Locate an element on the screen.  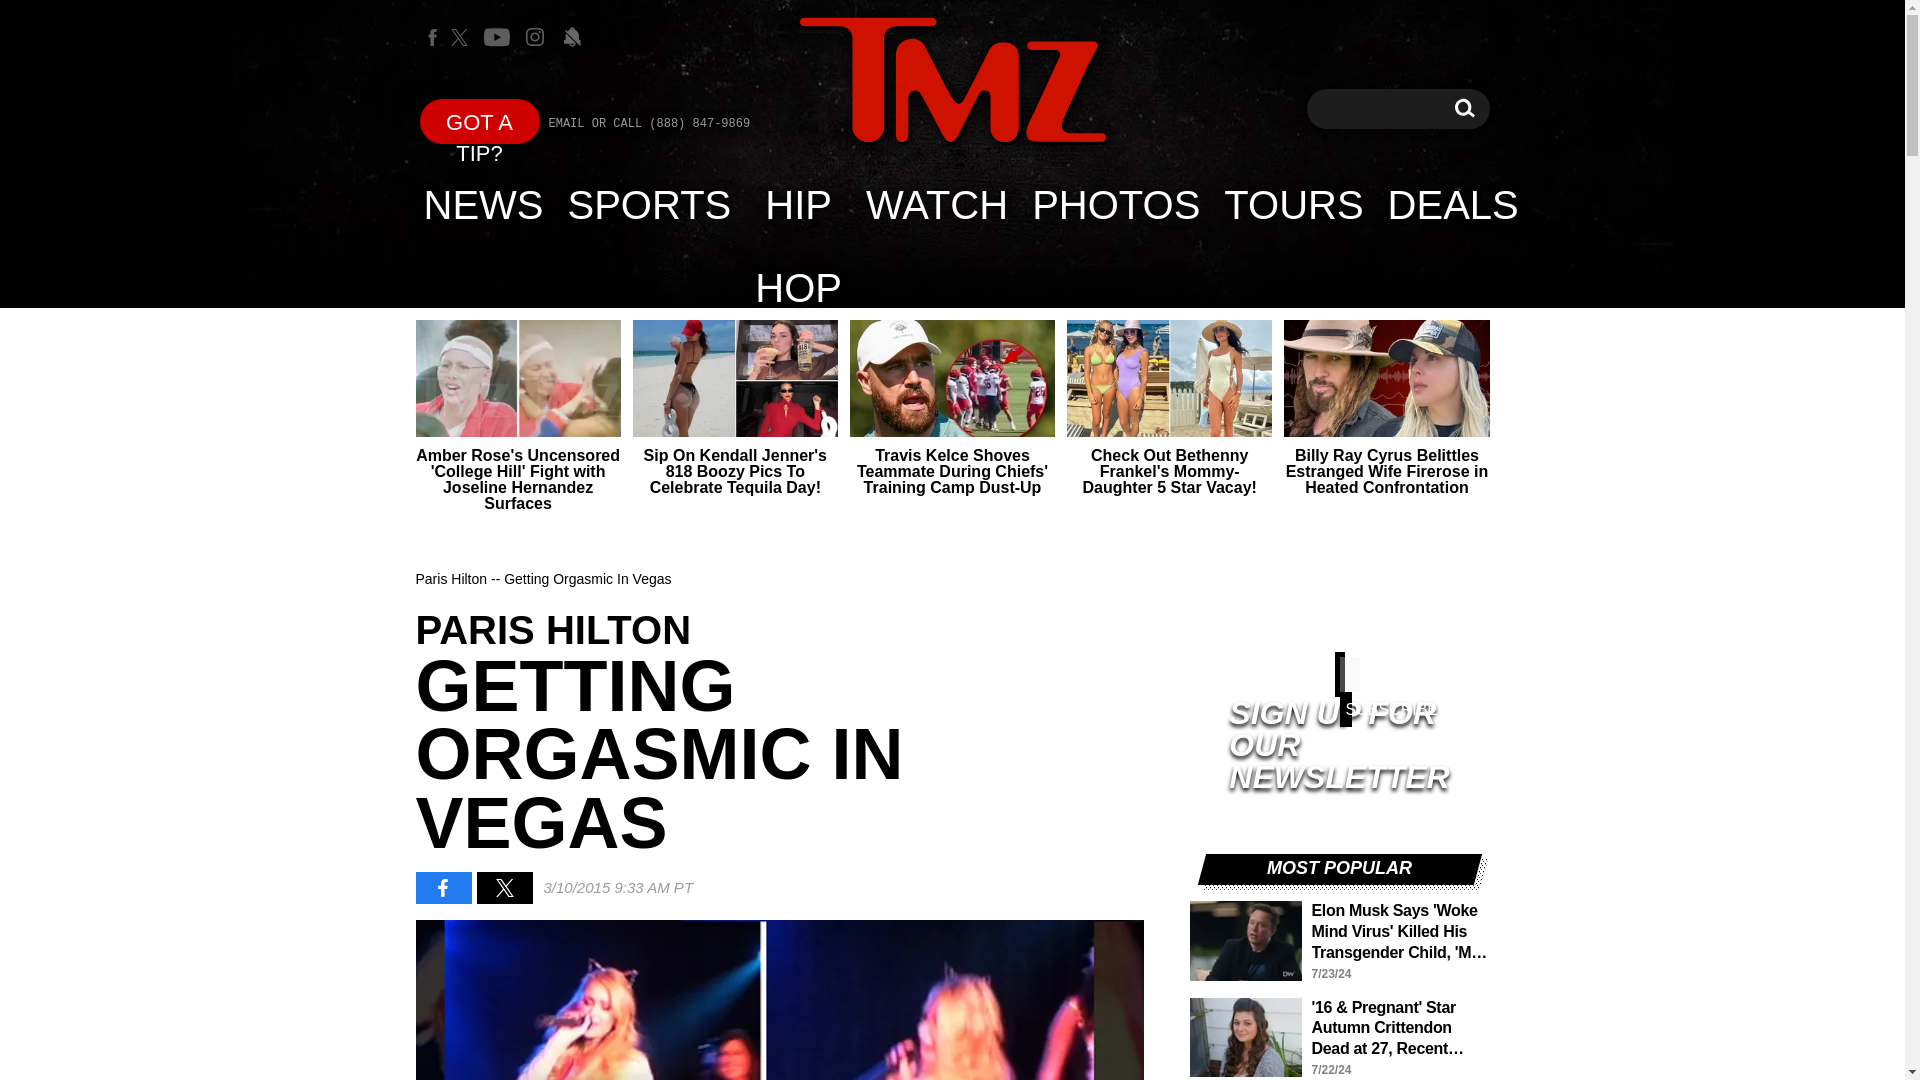
HIP HOP is located at coordinates (1464, 108).